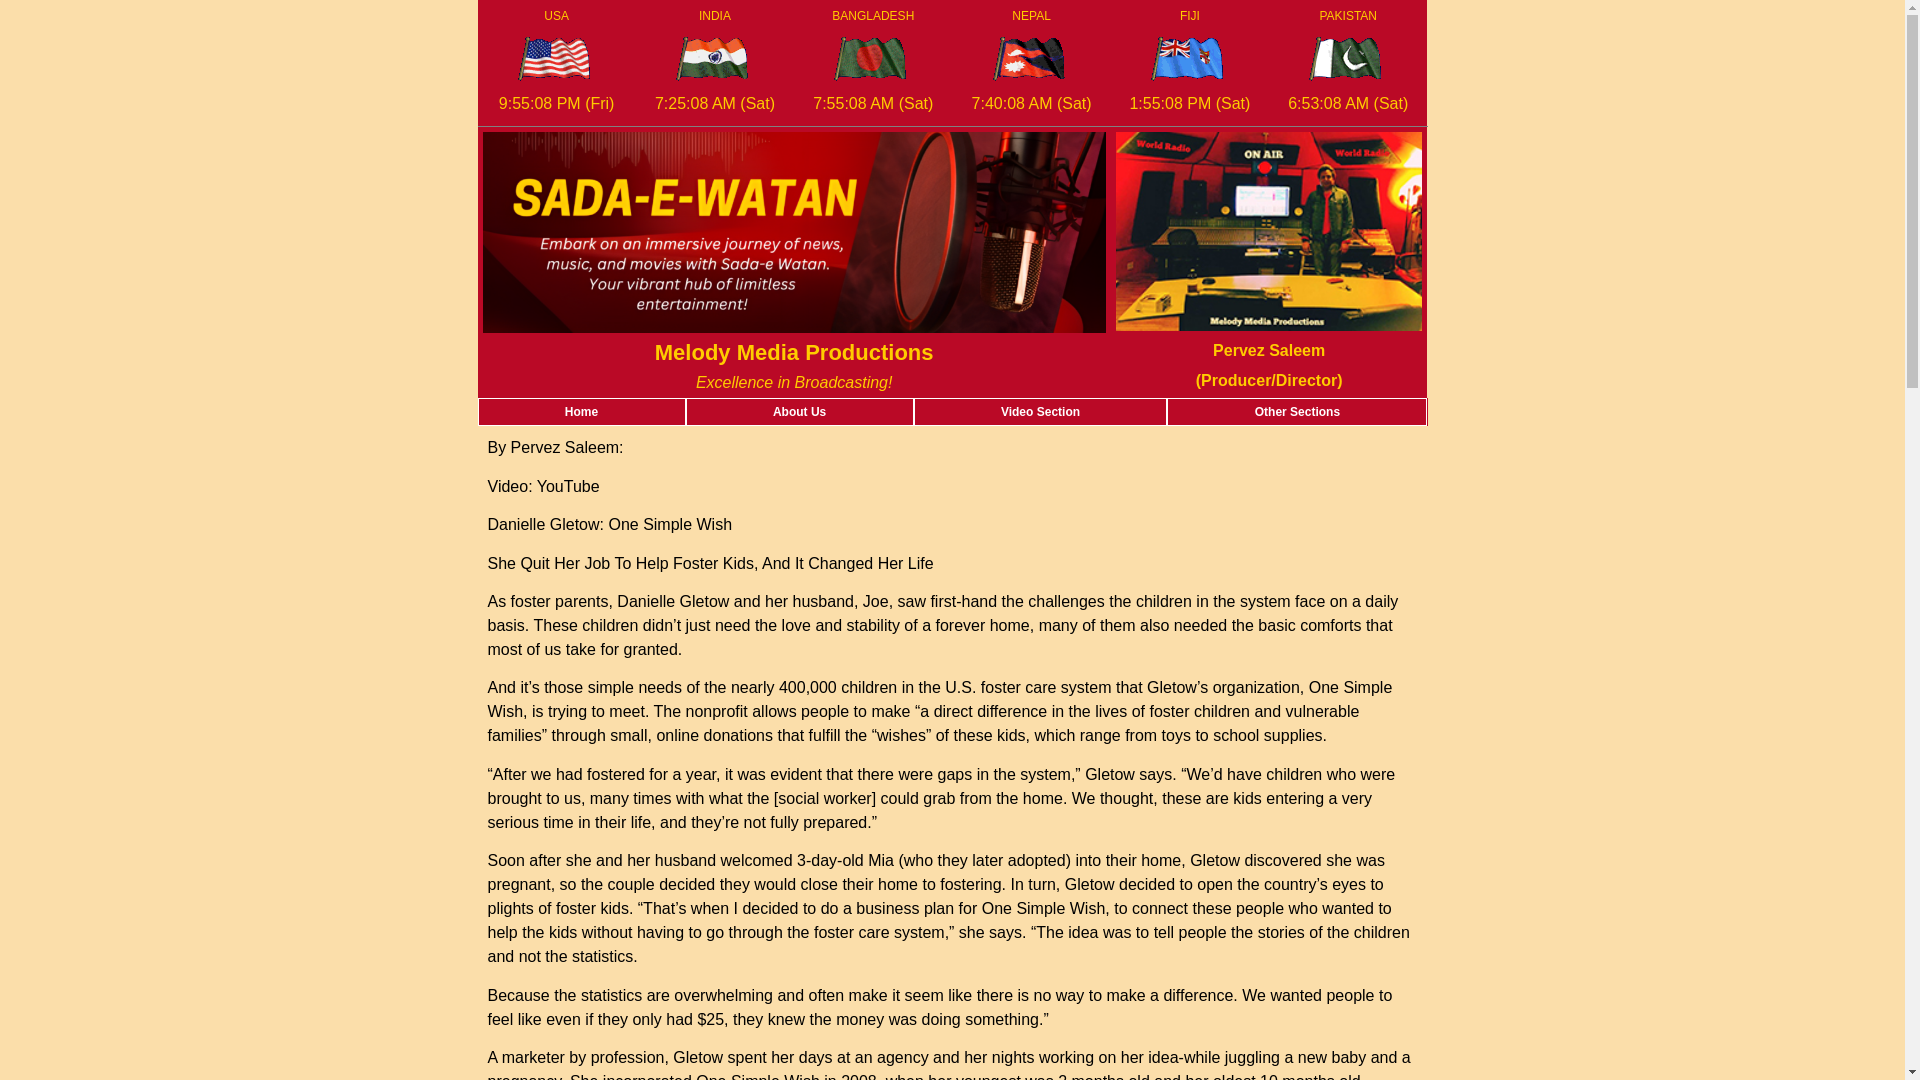 Image resolution: width=1920 pixels, height=1080 pixels. I want to click on About Us, so click(800, 412).